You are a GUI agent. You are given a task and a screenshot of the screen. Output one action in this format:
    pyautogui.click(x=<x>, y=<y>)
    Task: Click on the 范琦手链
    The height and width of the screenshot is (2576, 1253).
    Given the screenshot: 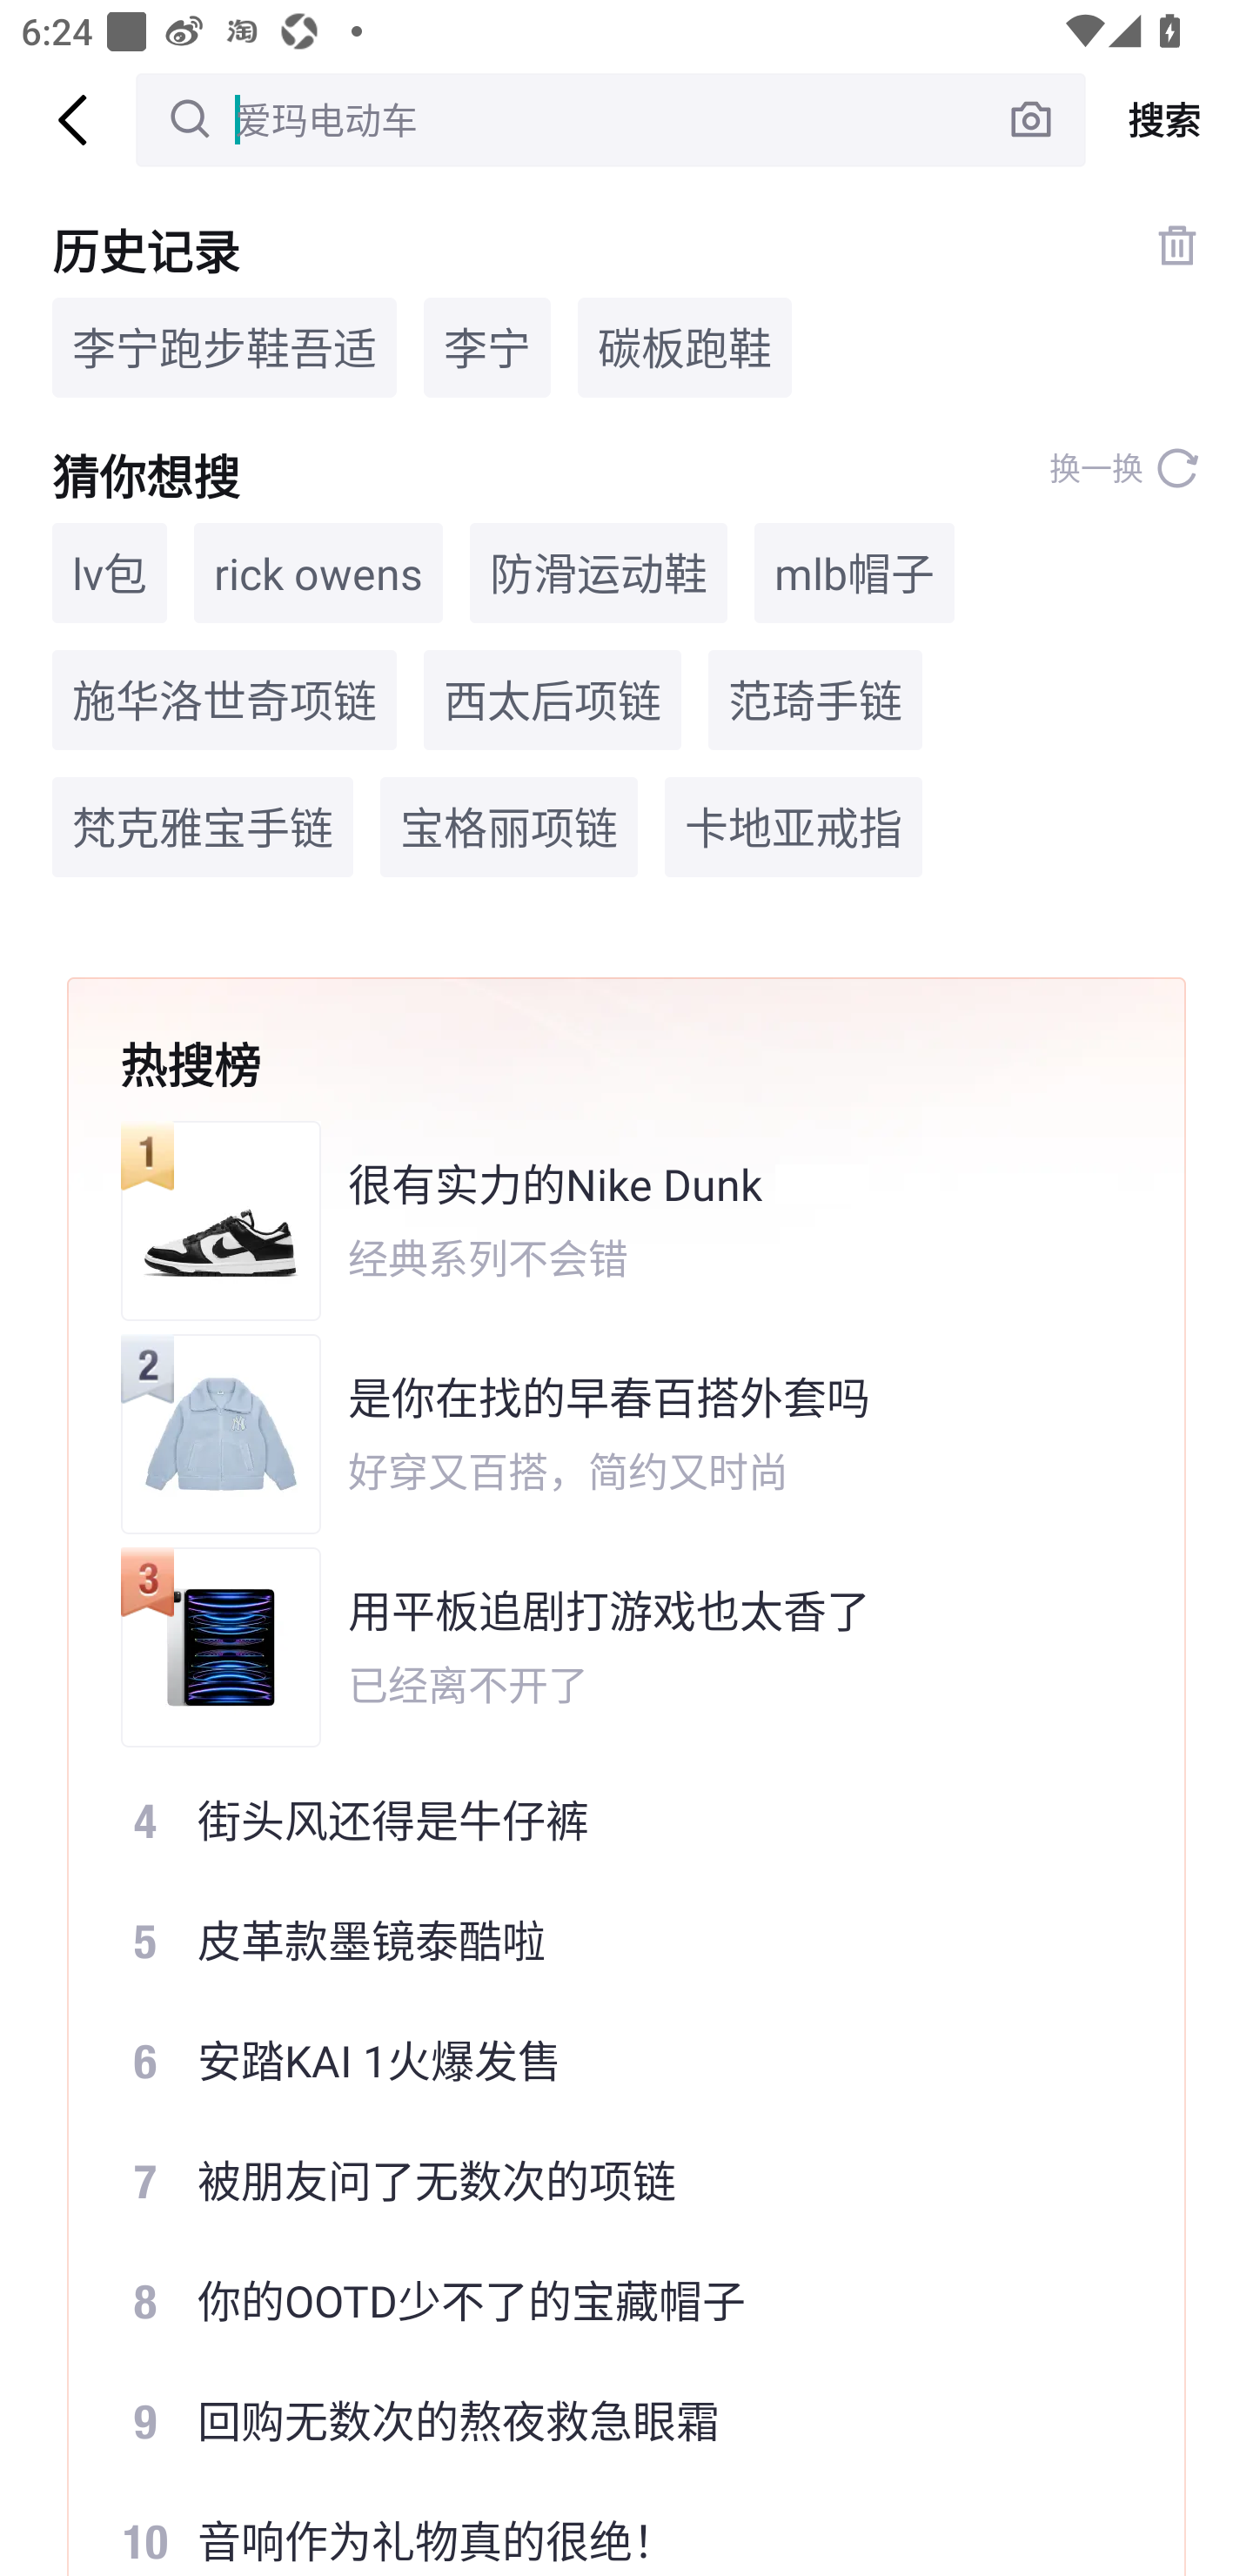 What is the action you would take?
    pyautogui.click(x=814, y=699)
    